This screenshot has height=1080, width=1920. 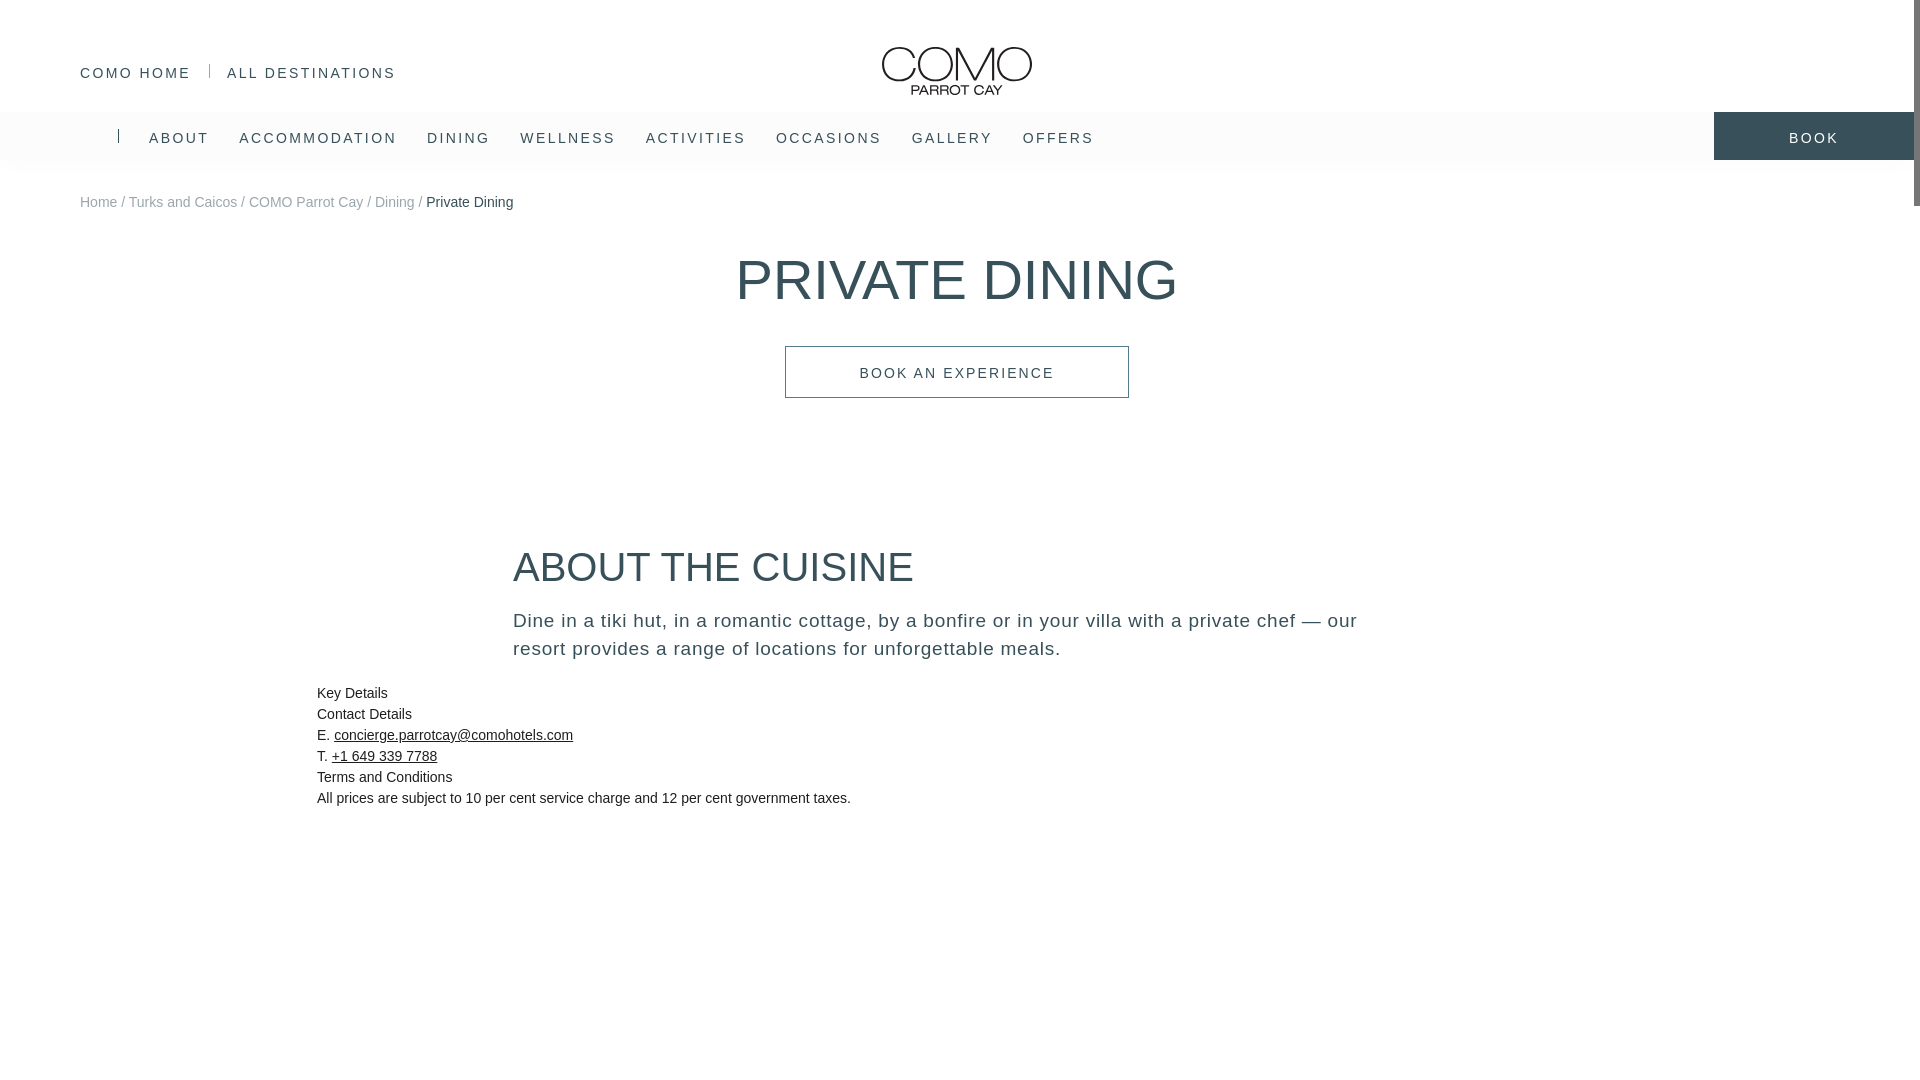 What do you see at coordinates (458, 136) in the screenshot?
I see `DINING` at bounding box center [458, 136].